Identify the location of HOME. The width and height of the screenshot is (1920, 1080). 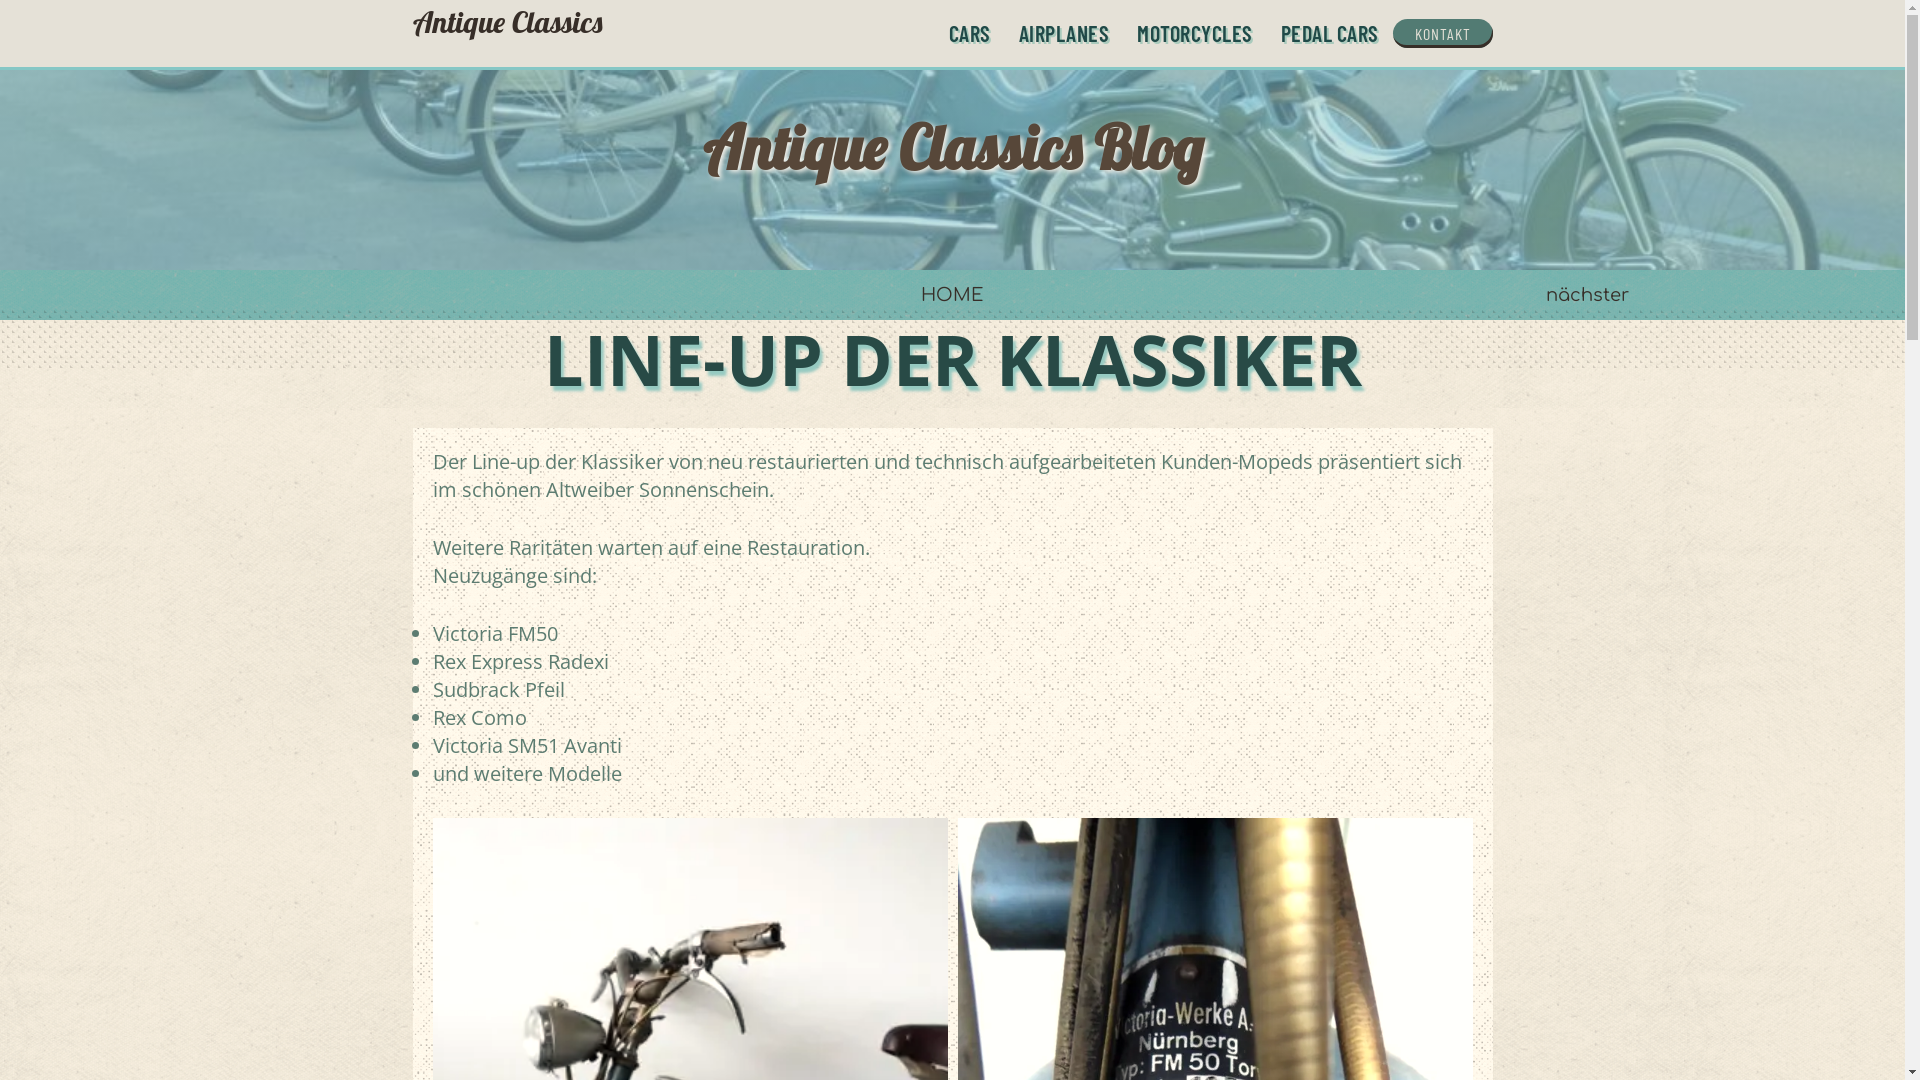
(952, 296).